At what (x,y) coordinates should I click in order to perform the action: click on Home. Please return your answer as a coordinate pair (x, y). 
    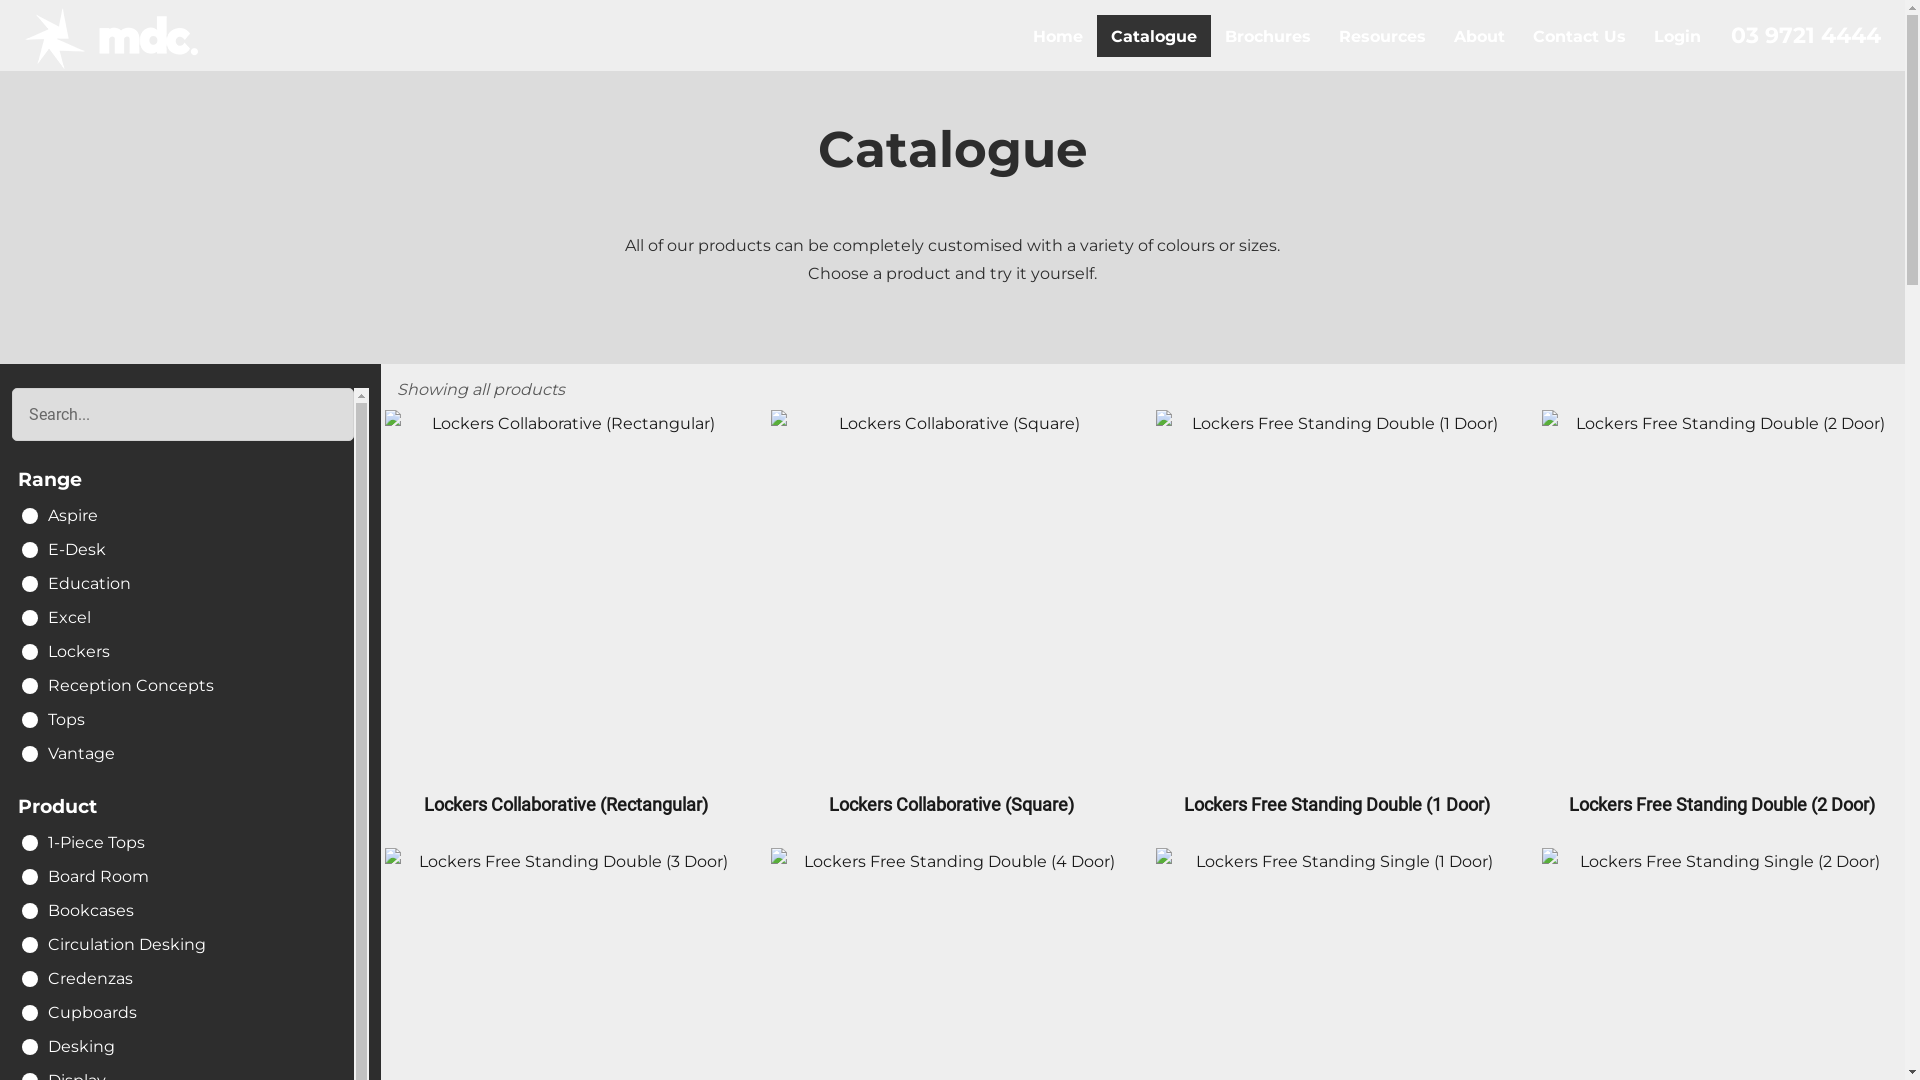
    Looking at the image, I should click on (1058, 36).